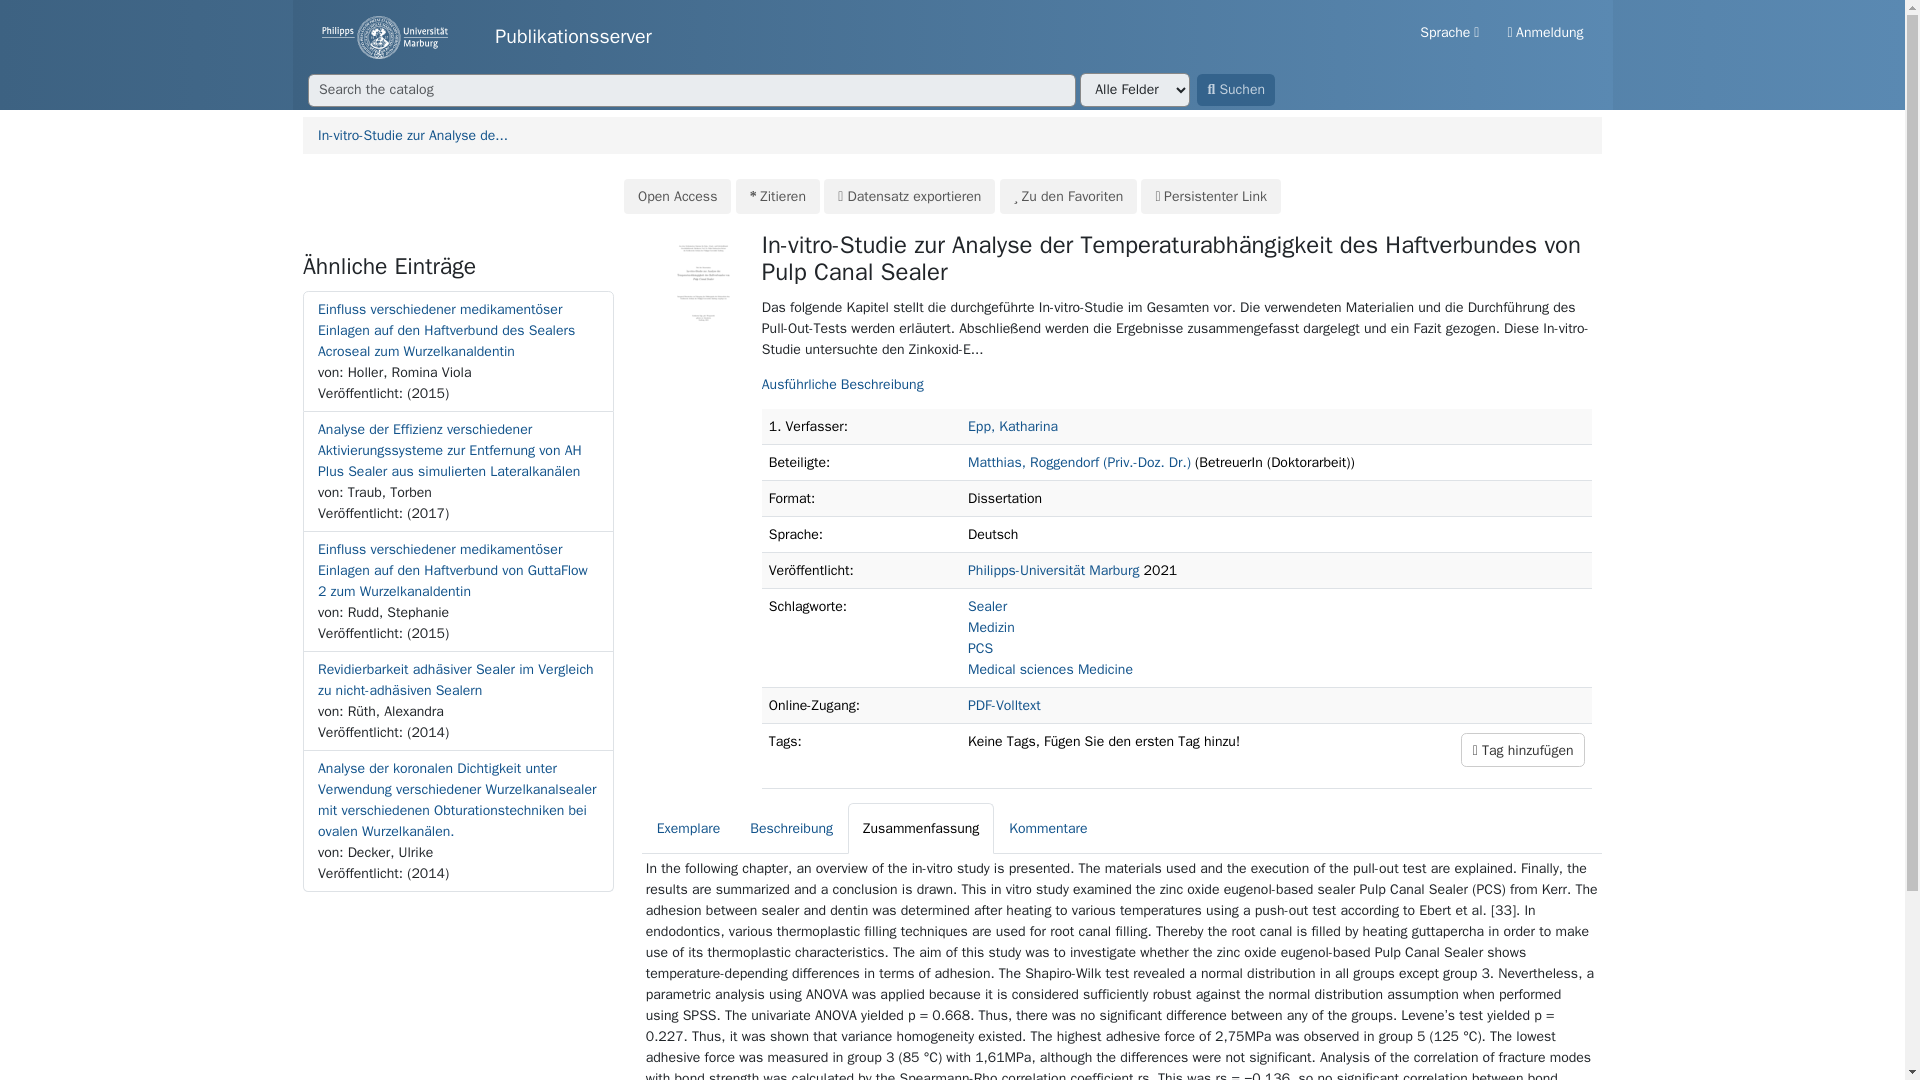 The height and width of the screenshot is (1080, 1920). Describe the element at coordinates (486, 38) in the screenshot. I see `Publikationsserver` at that location.